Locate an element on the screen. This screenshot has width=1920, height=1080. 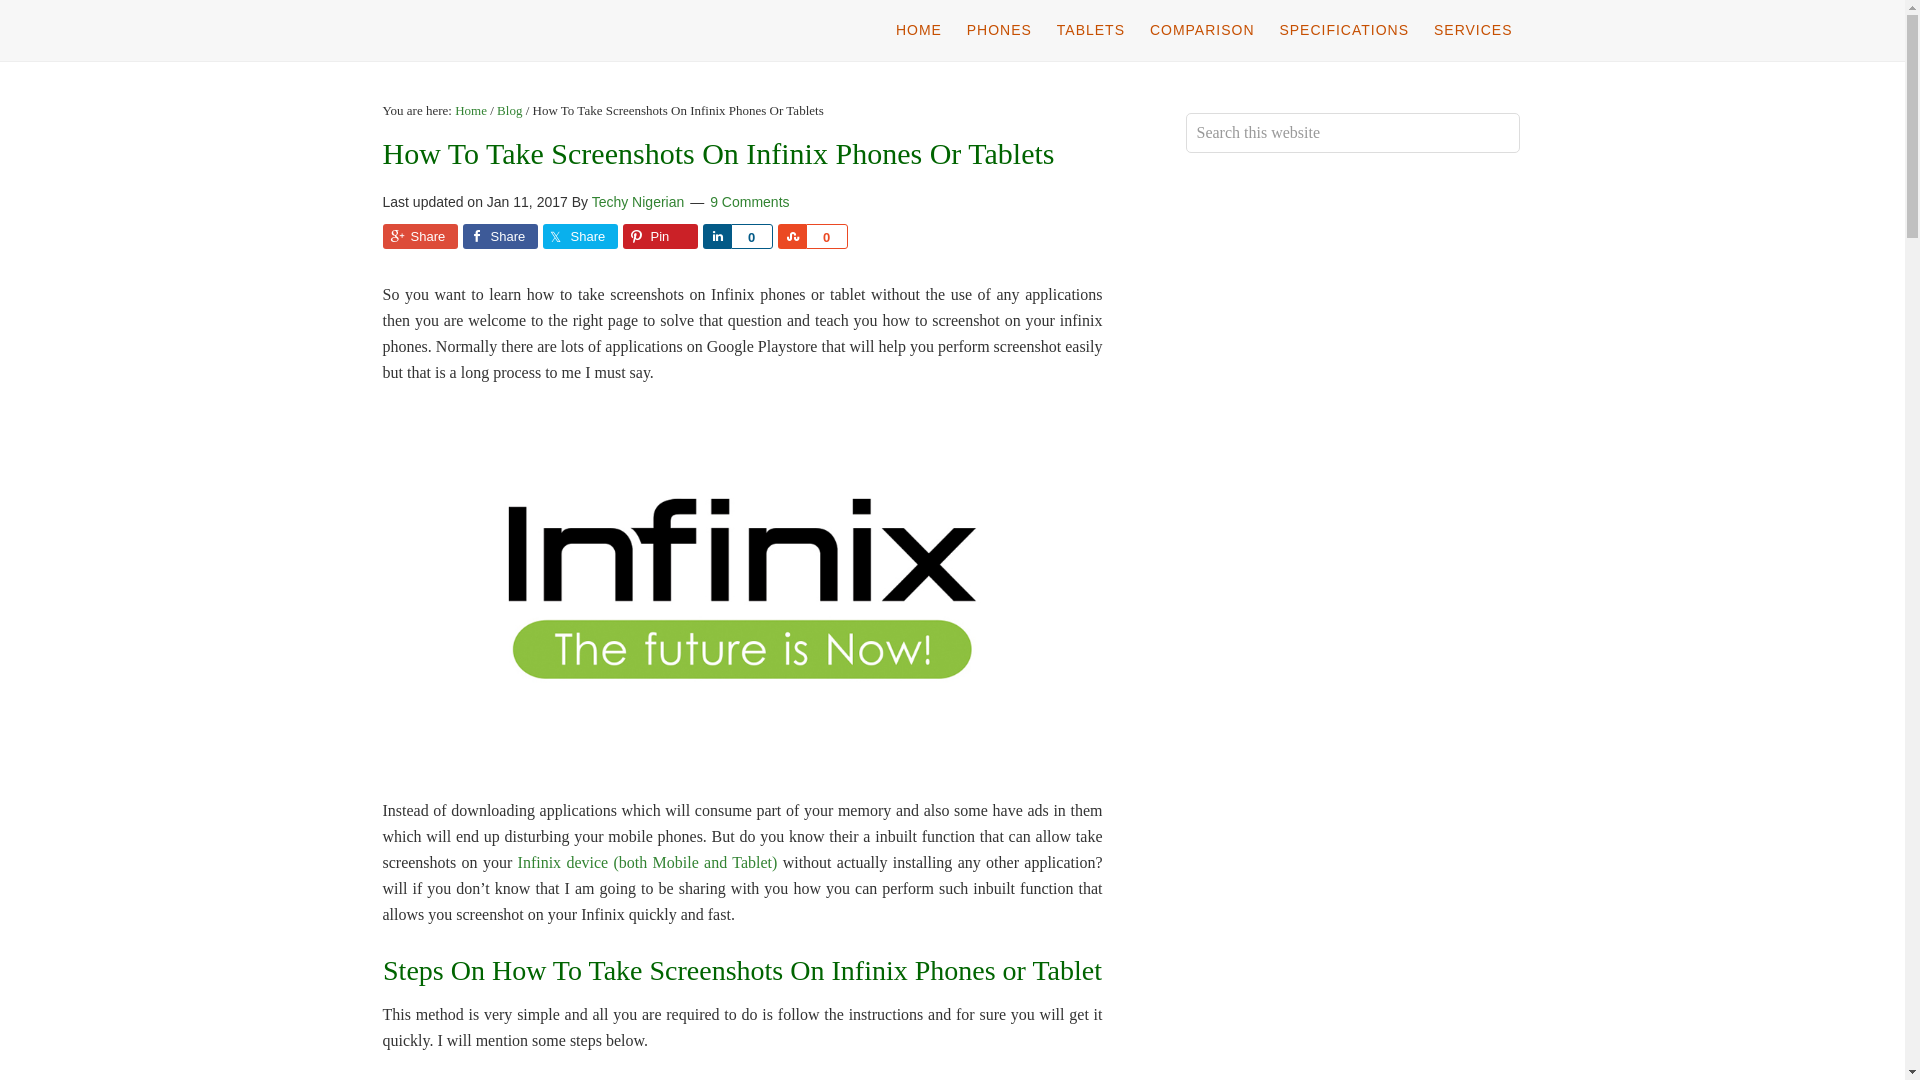
Pin is located at coordinates (659, 236).